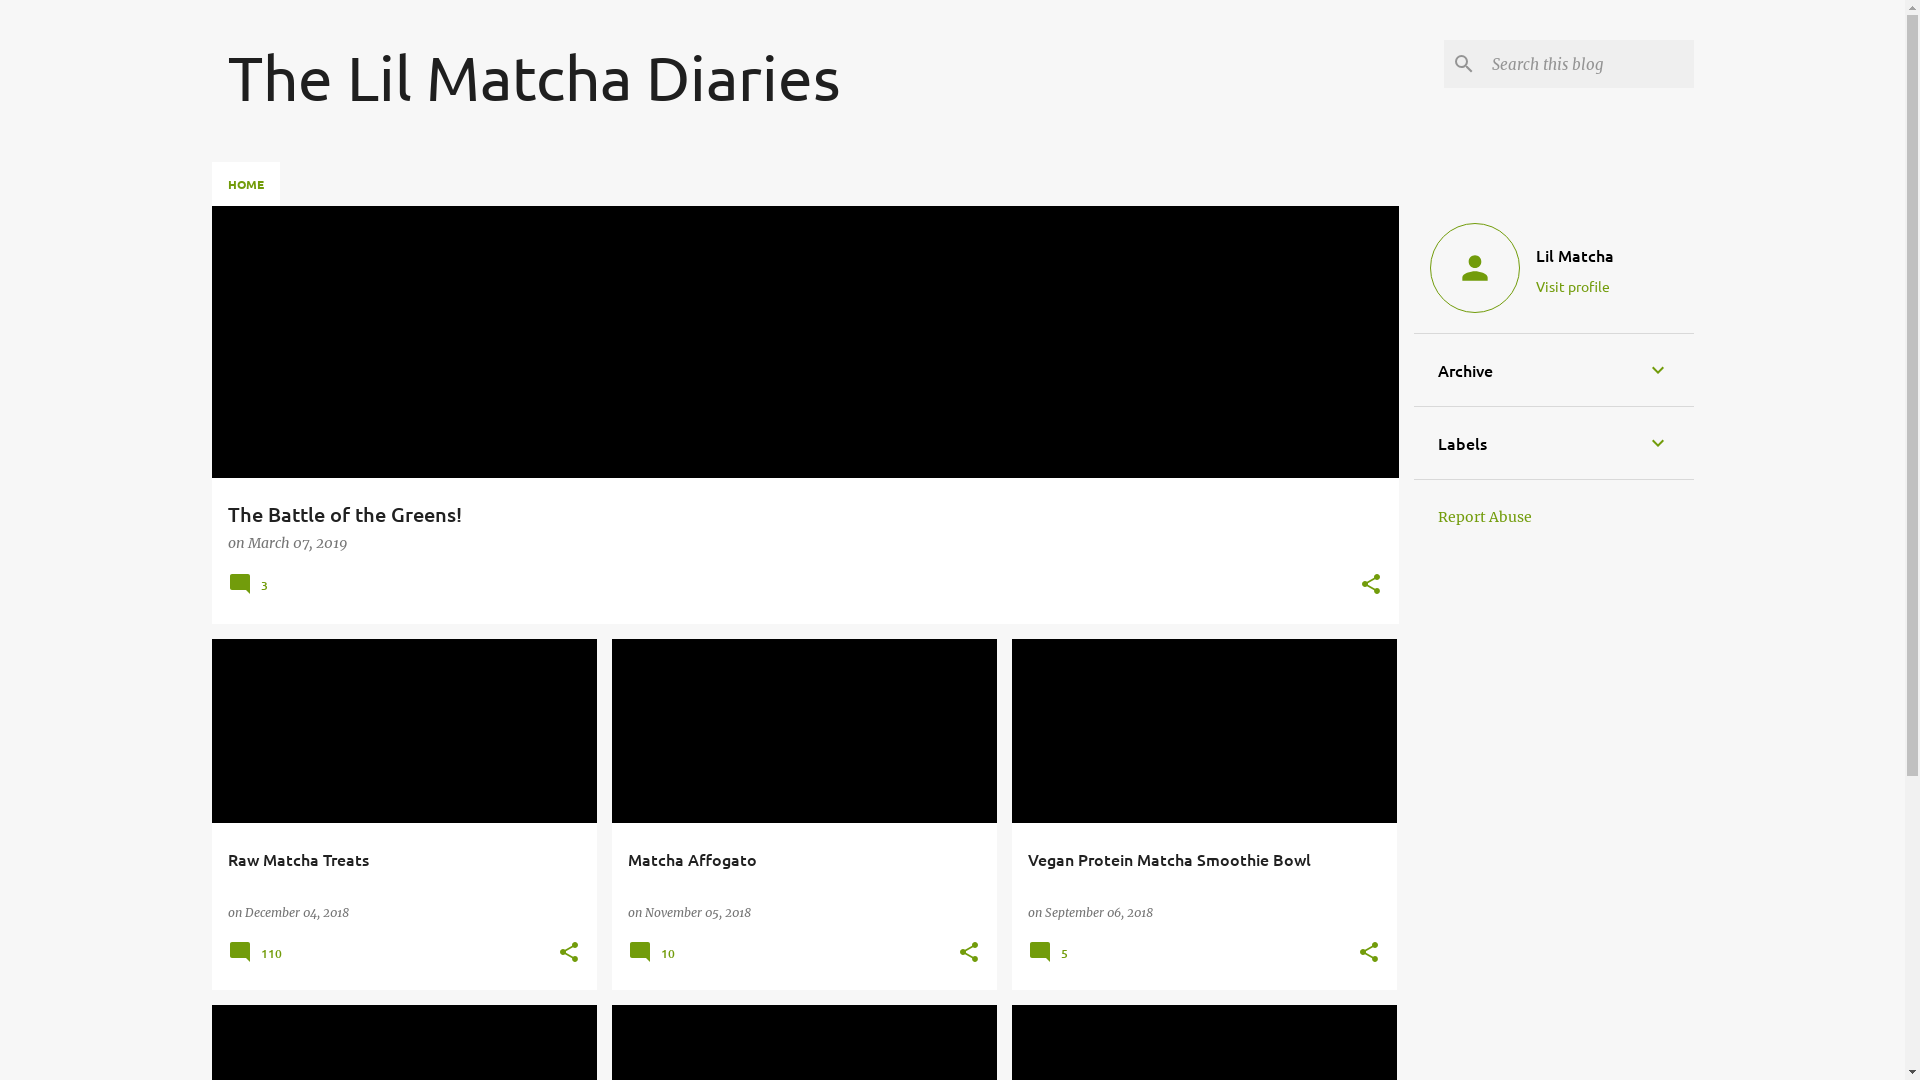 The width and height of the screenshot is (1920, 1080). Describe the element at coordinates (697, 912) in the screenshot. I see `November 05, 2018` at that location.